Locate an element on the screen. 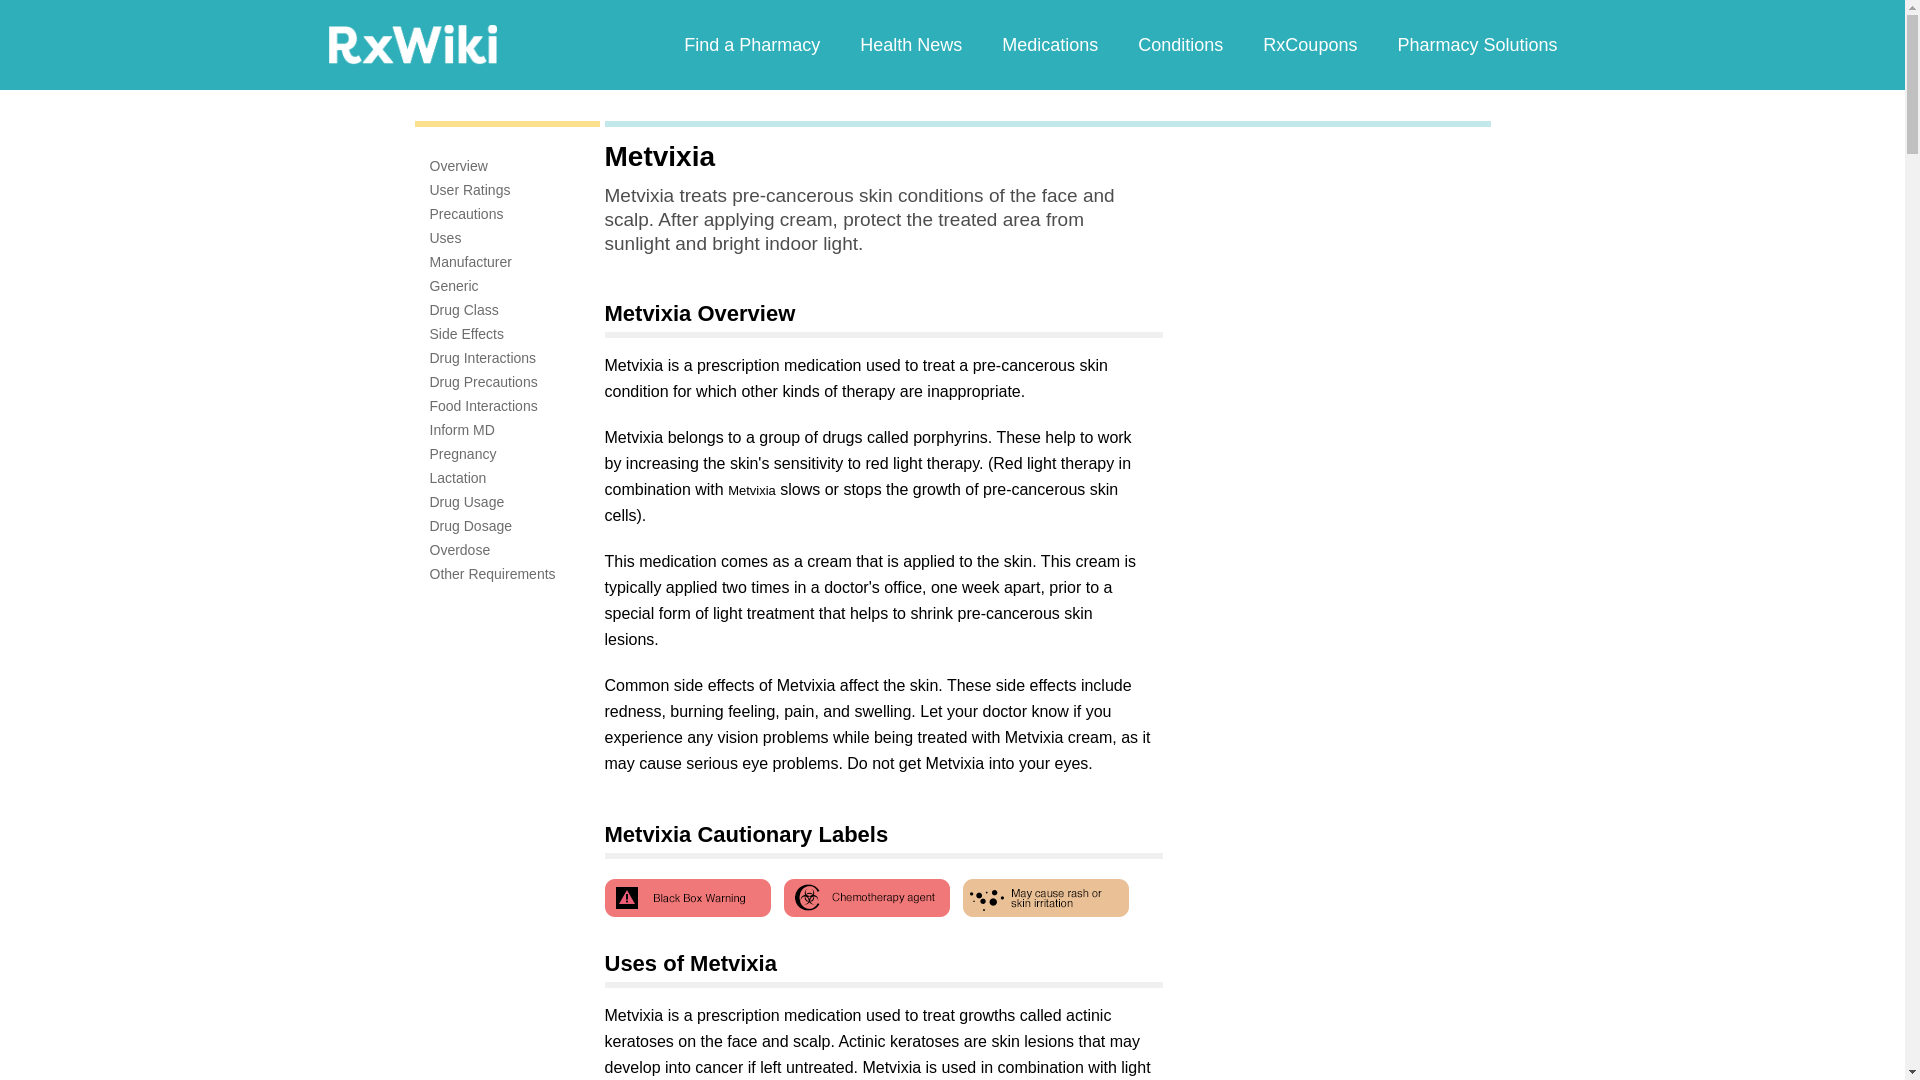  Conditions is located at coordinates (1180, 44).